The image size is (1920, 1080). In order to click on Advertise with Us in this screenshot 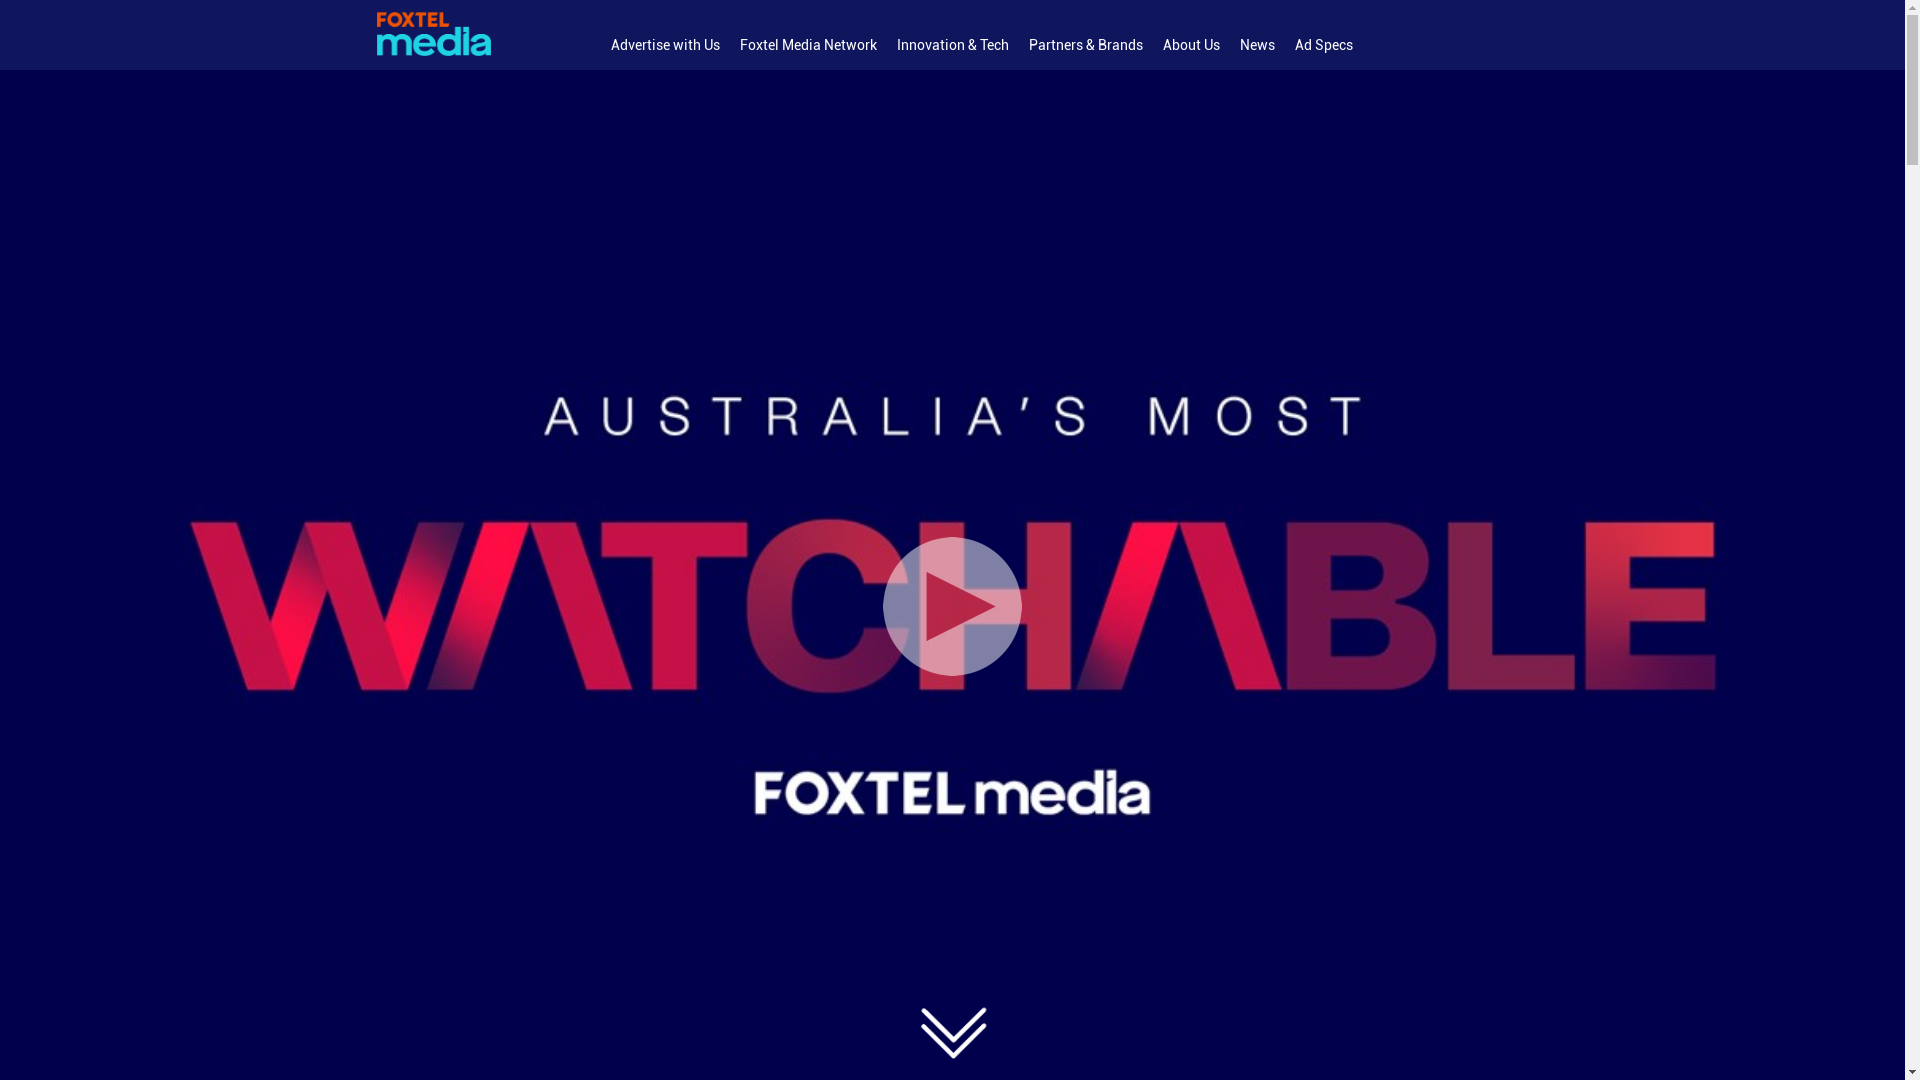, I will do `click(664, 46)`.